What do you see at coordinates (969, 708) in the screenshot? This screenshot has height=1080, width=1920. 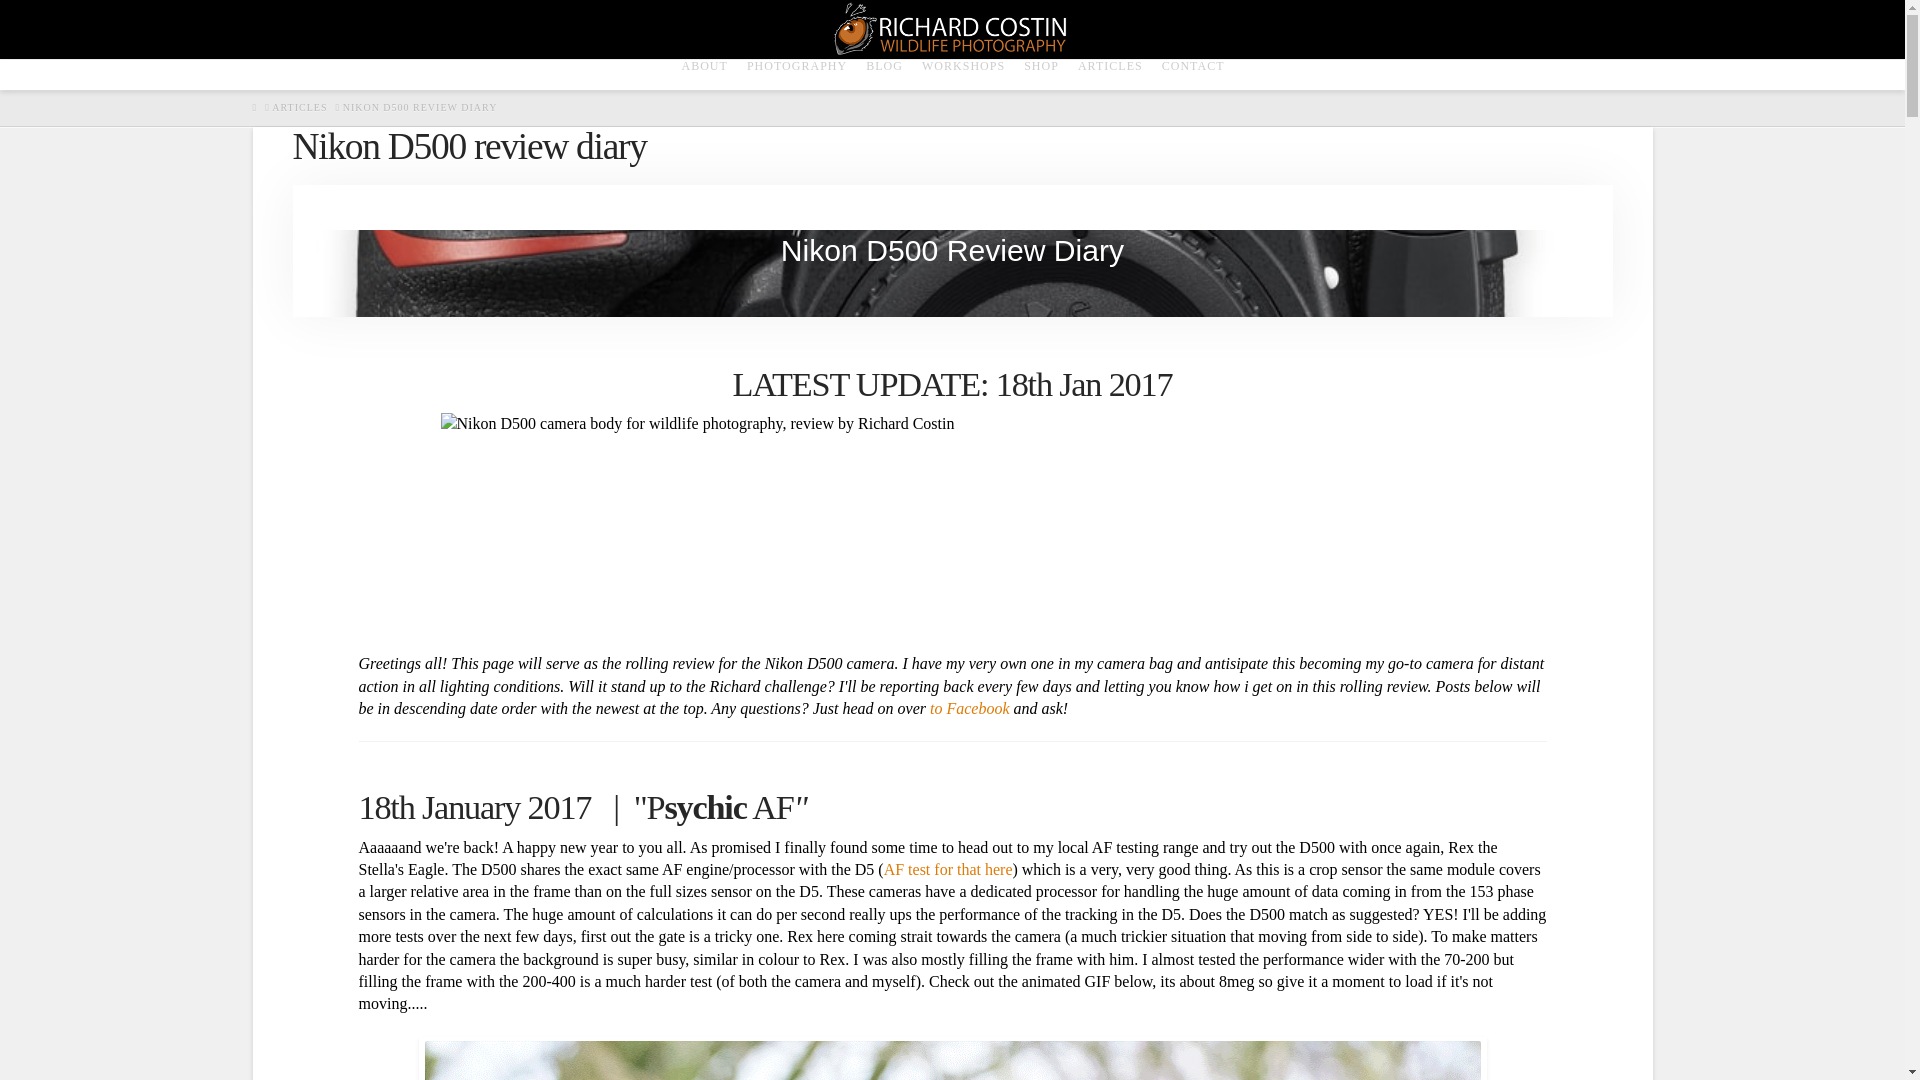 I see `to Facebook` at bounding box center [969, 708].